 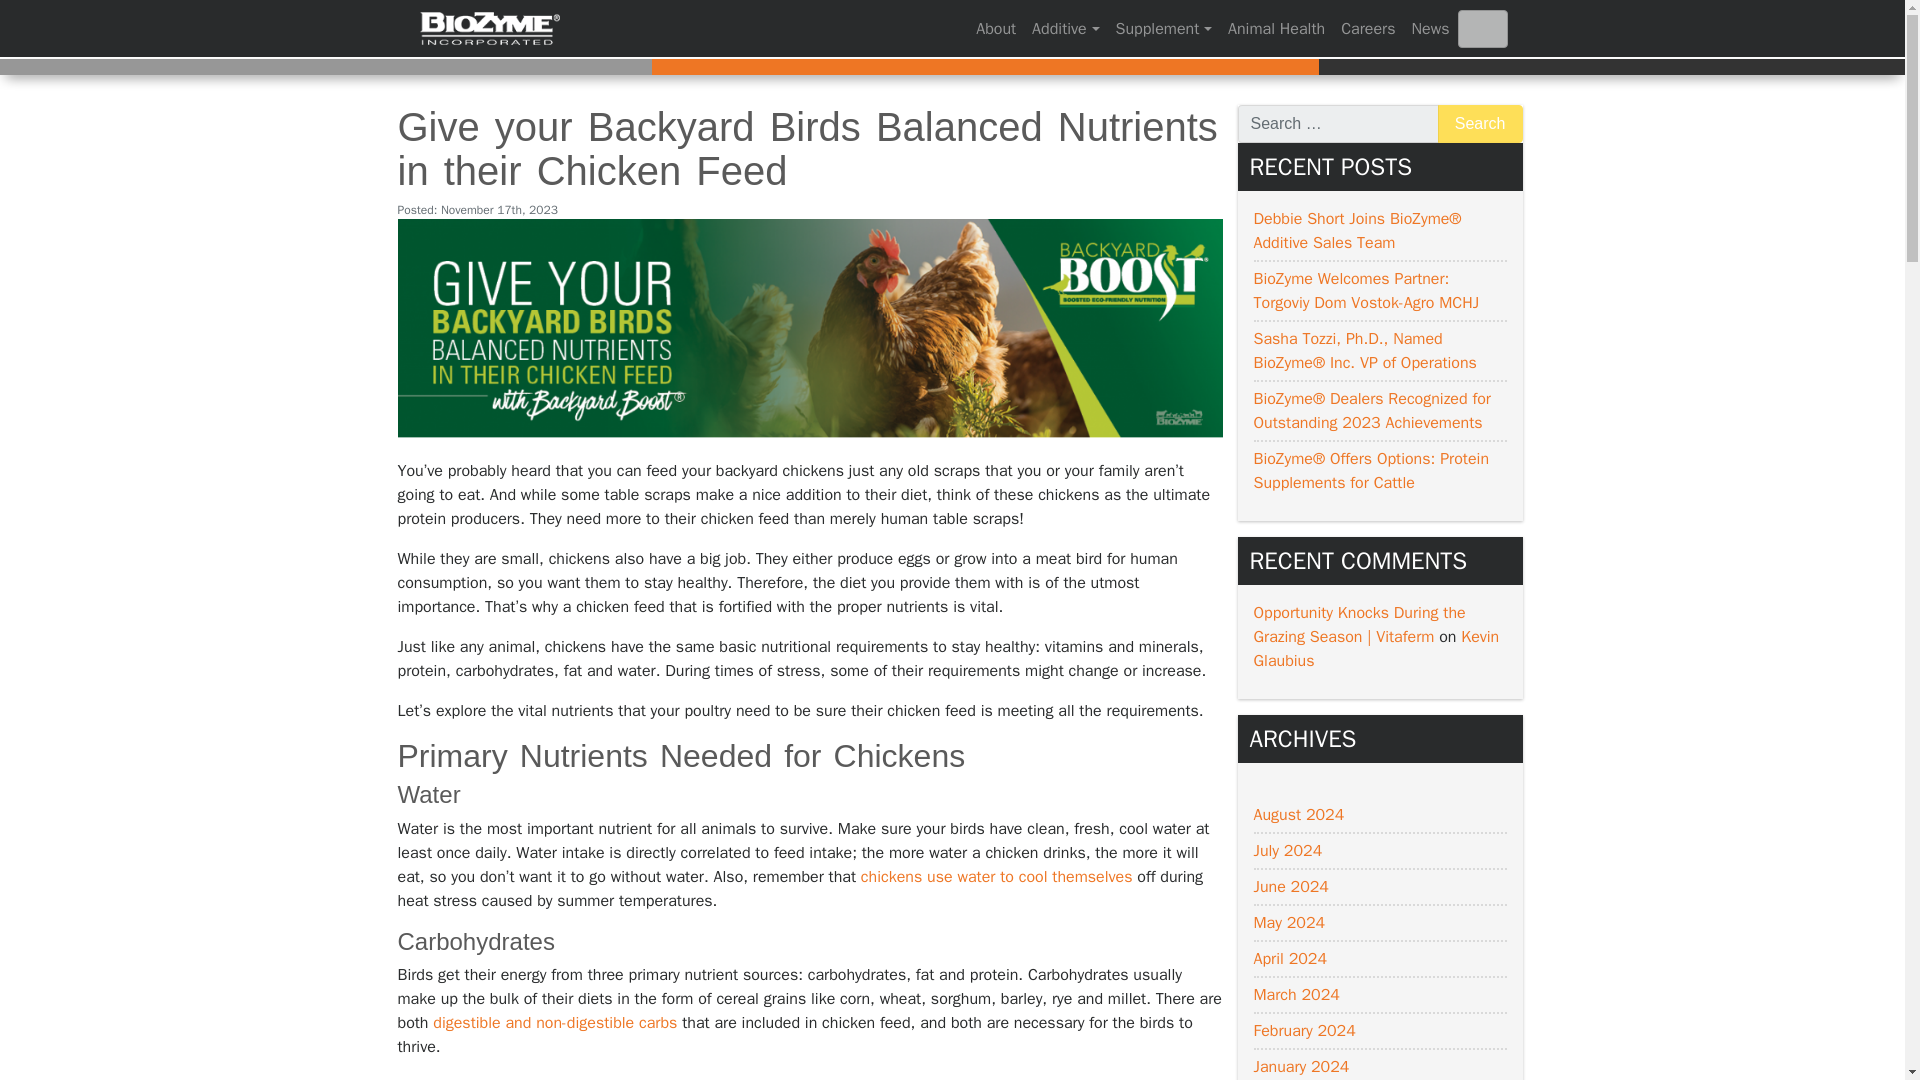 What do you see at coordinates (1430, 28) in the screenshot?
I see `News` at bounding box center [1430, 28].